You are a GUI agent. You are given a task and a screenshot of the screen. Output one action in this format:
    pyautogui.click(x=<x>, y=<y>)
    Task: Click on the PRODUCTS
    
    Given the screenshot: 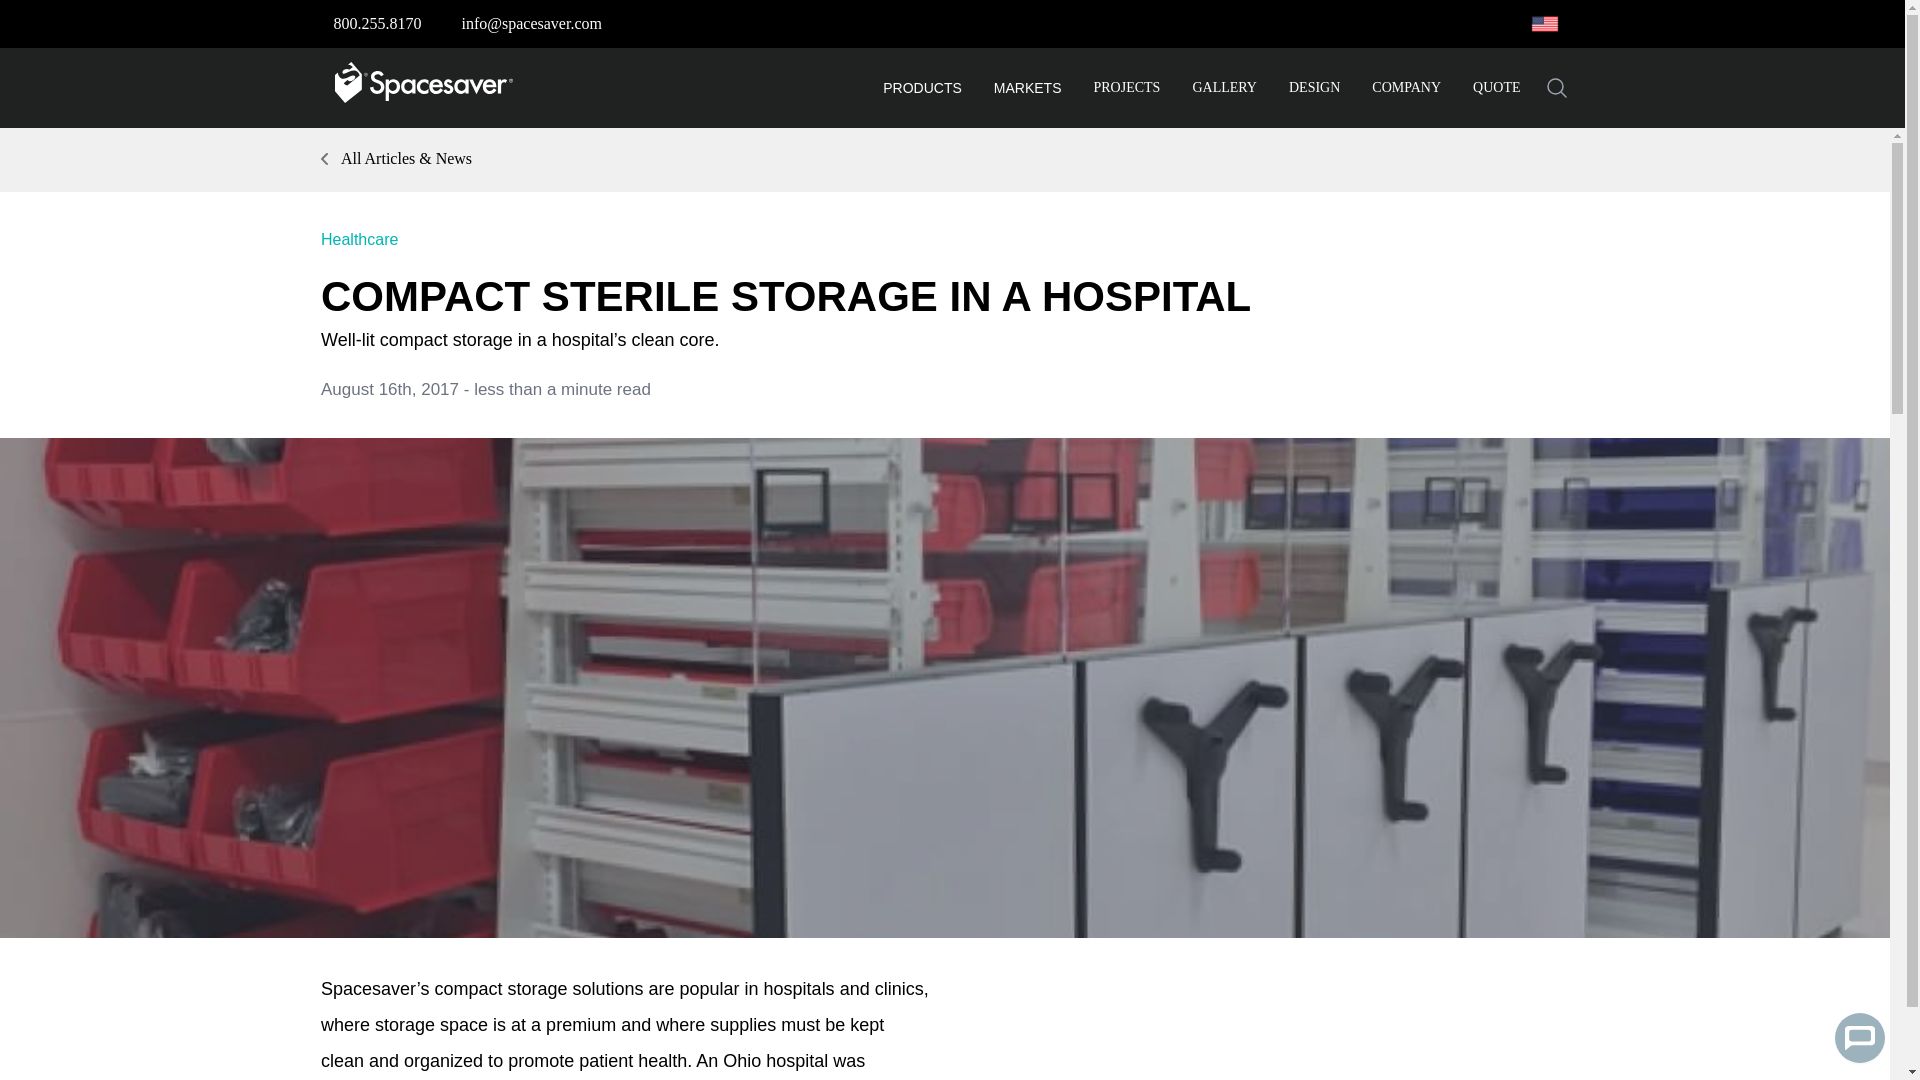 What is the action you would take?
    pyautogui.click(x=922, y=88)
    